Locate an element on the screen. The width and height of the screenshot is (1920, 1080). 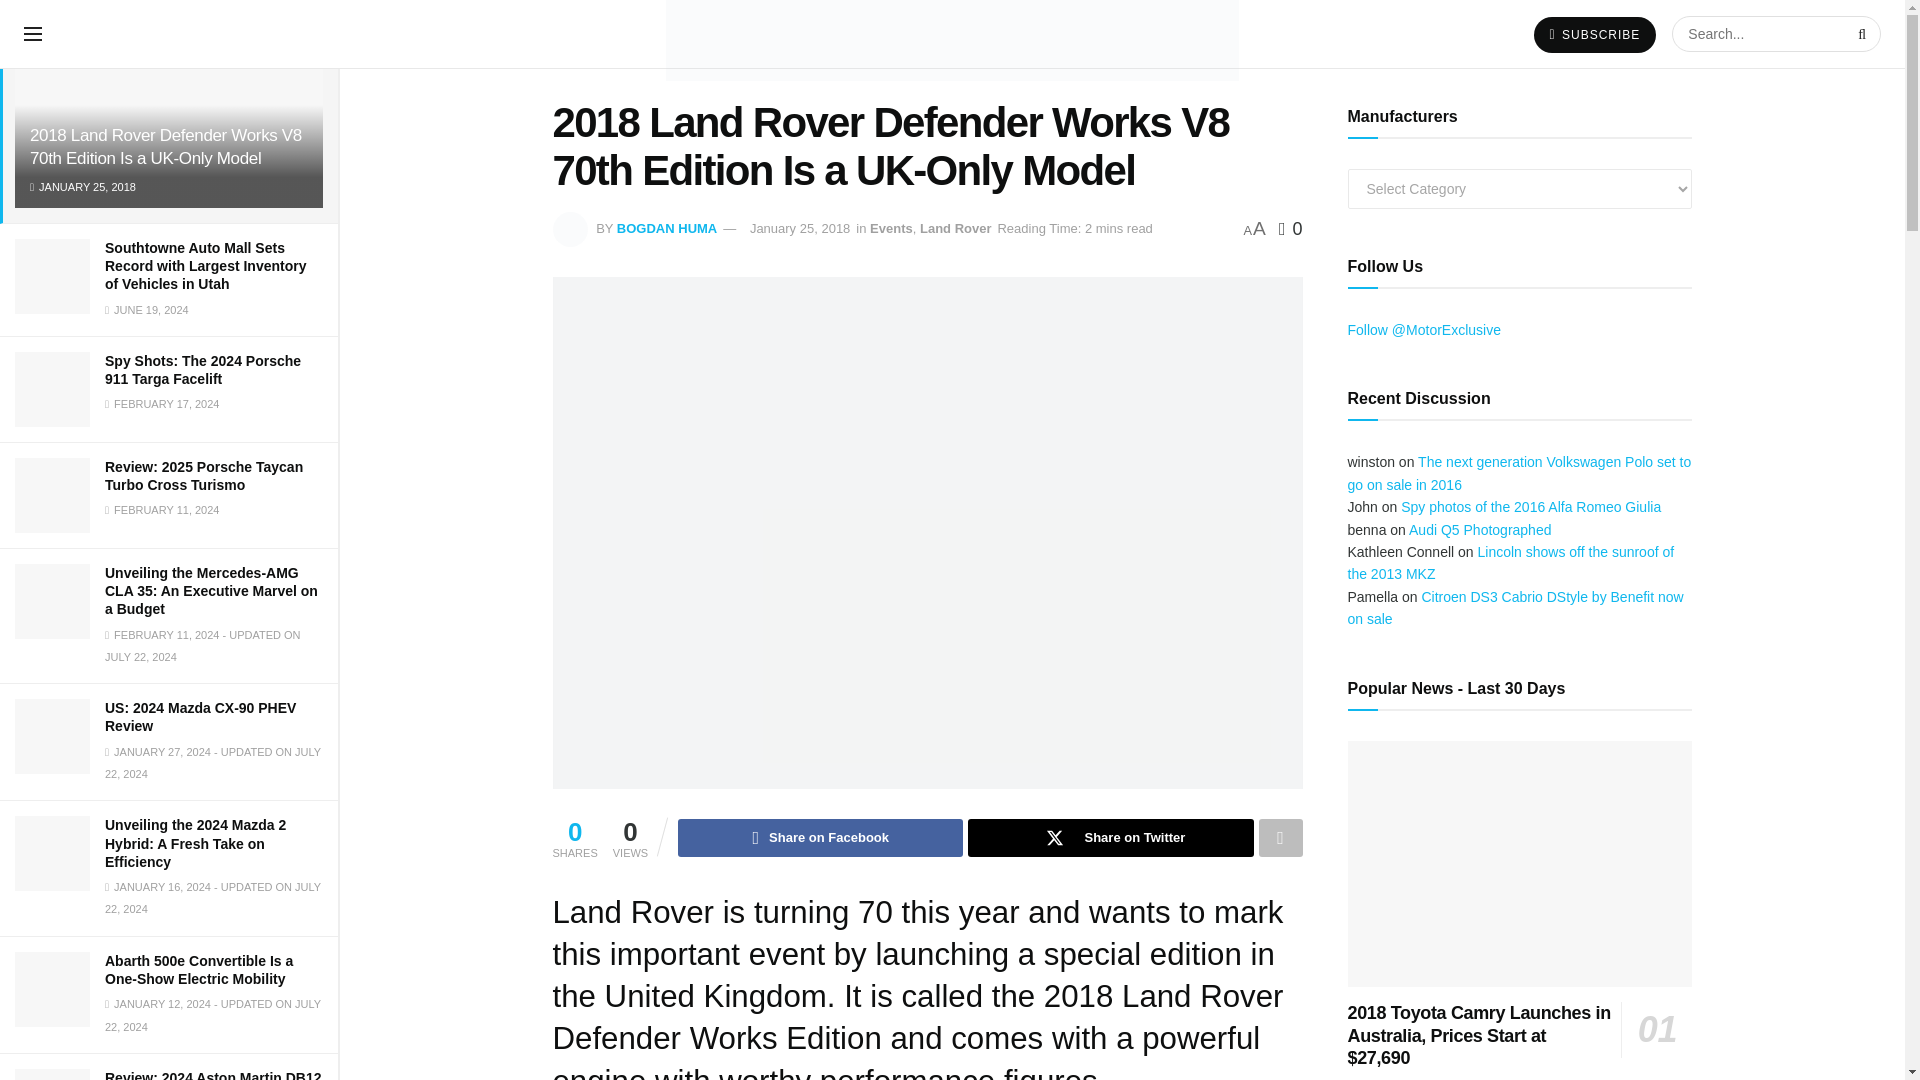
Abarth 500e Convertible Is a One-Show Electric Mobility is located at coordinates (199, 970).